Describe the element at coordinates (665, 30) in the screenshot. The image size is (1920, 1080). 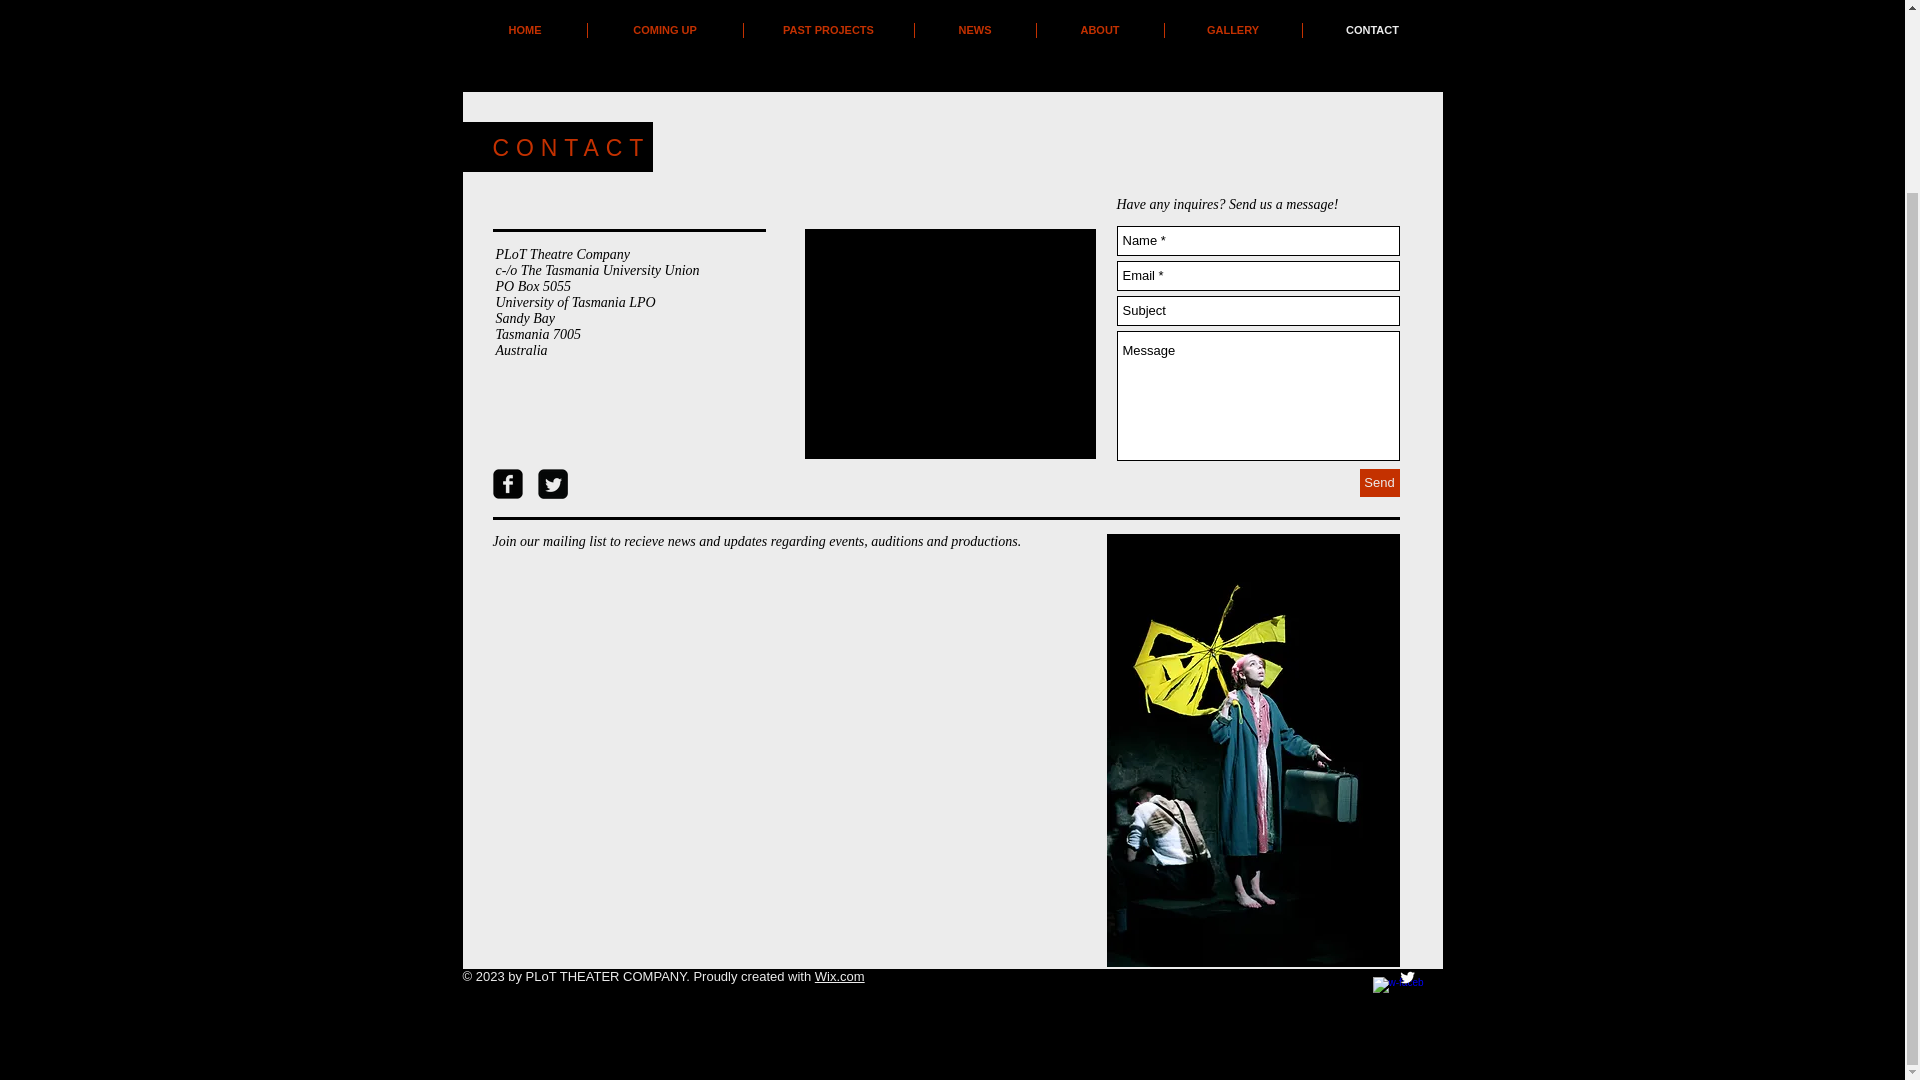
I see `COMING UP` at that location.